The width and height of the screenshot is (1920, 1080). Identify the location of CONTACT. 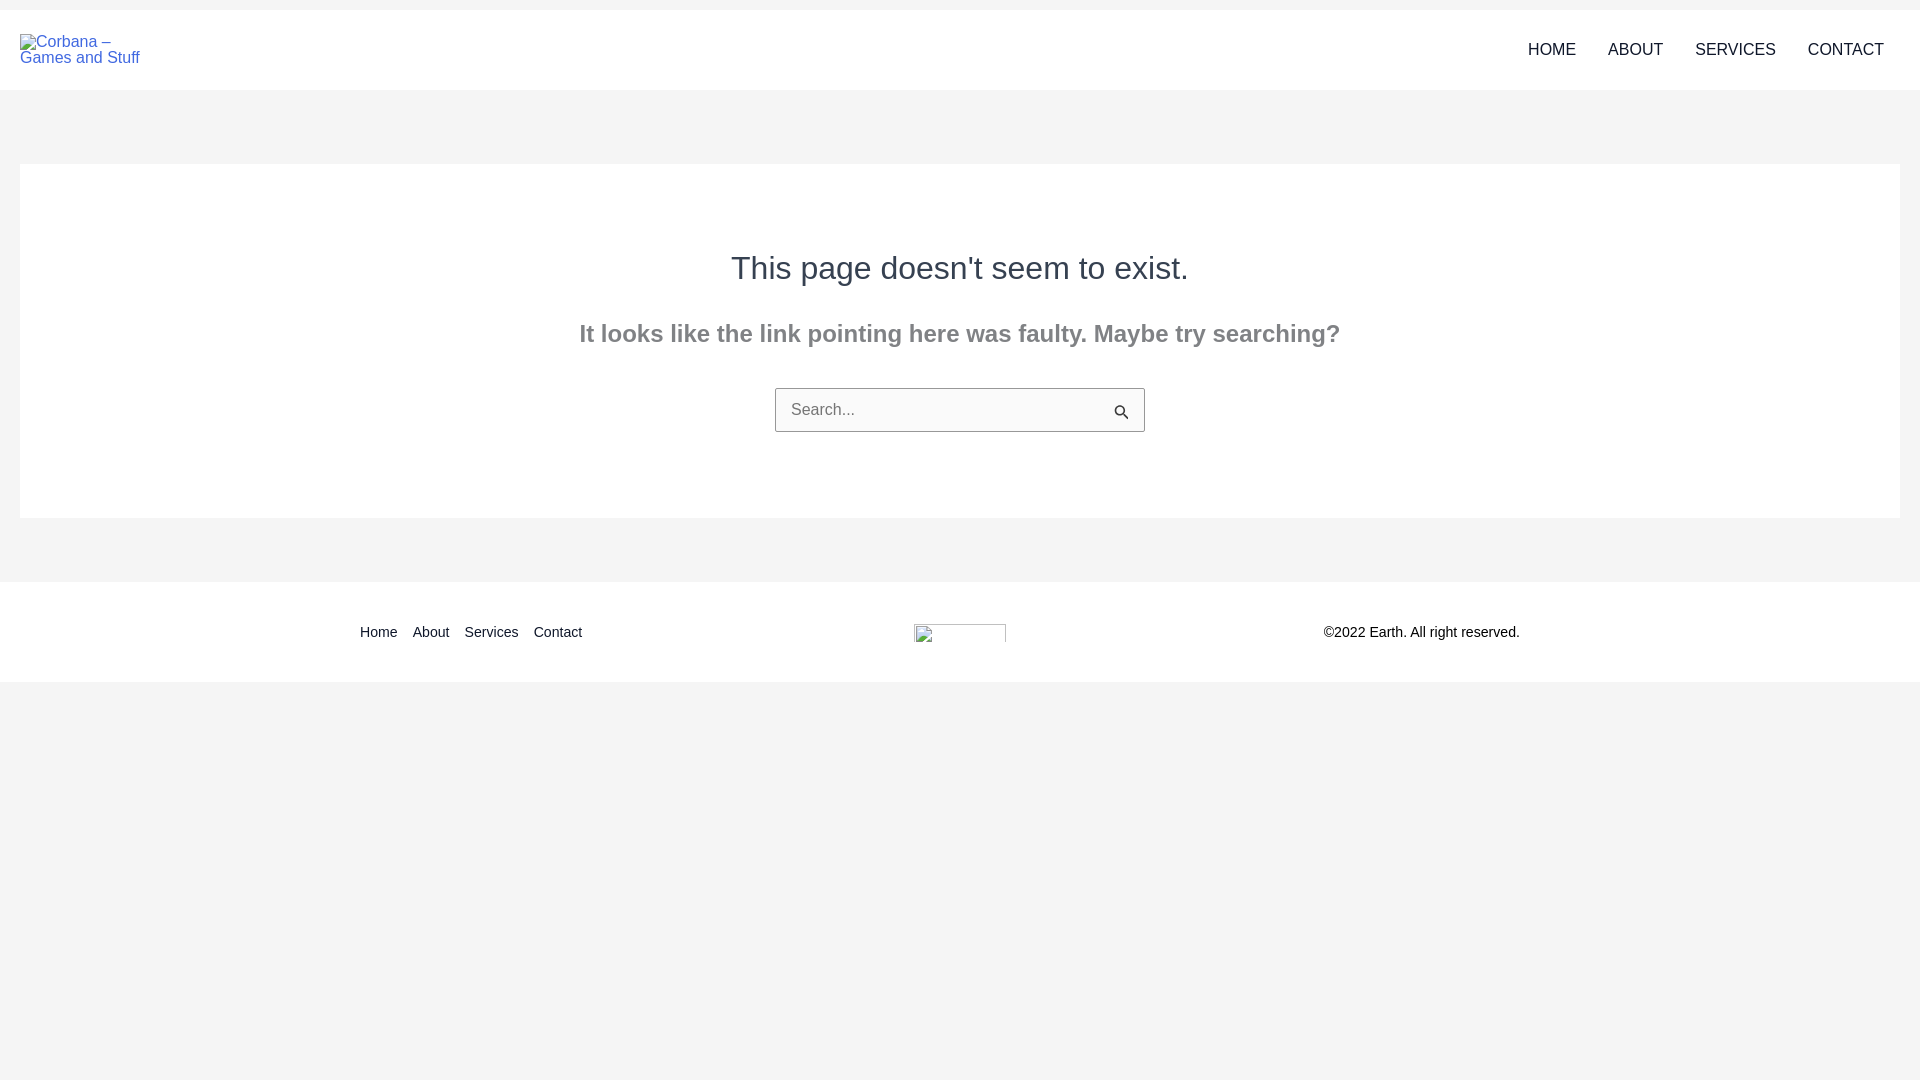
(1846, 49).